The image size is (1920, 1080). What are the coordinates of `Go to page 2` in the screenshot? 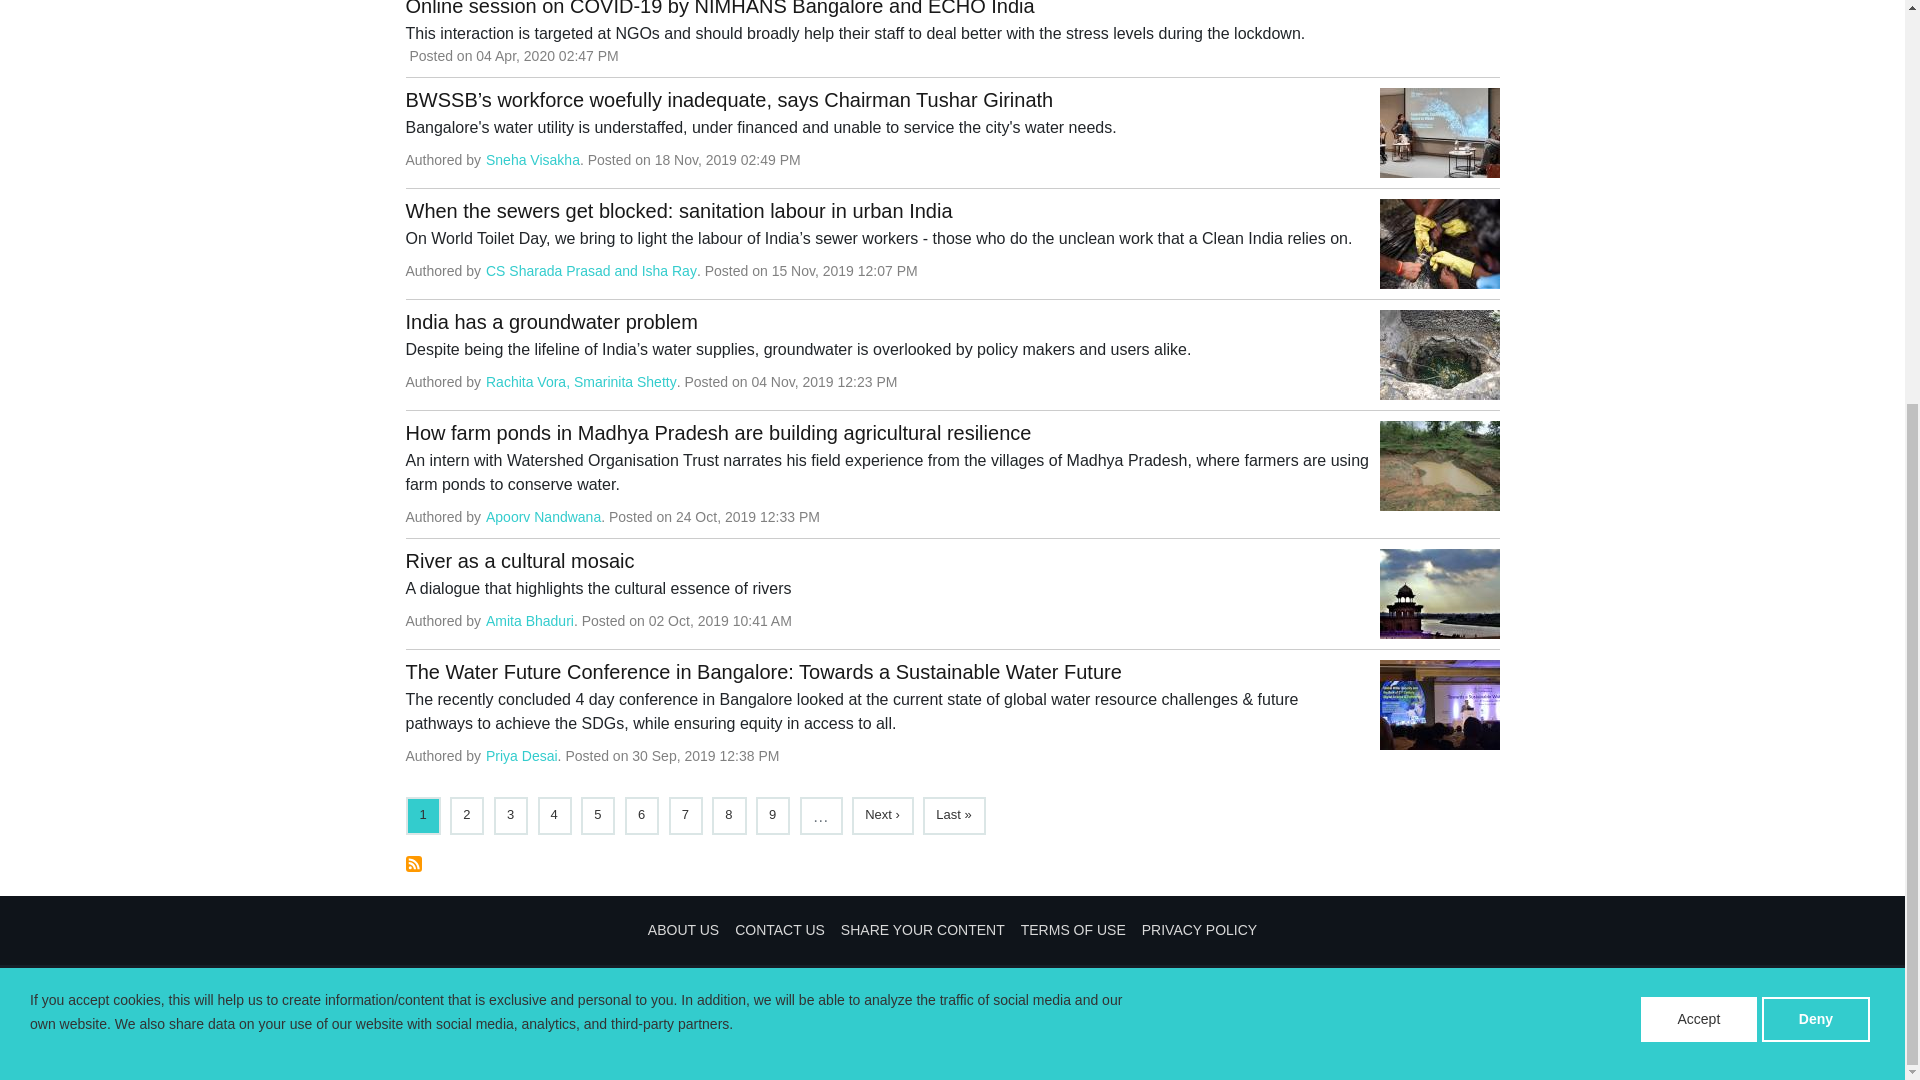 It's located at (466, 814).